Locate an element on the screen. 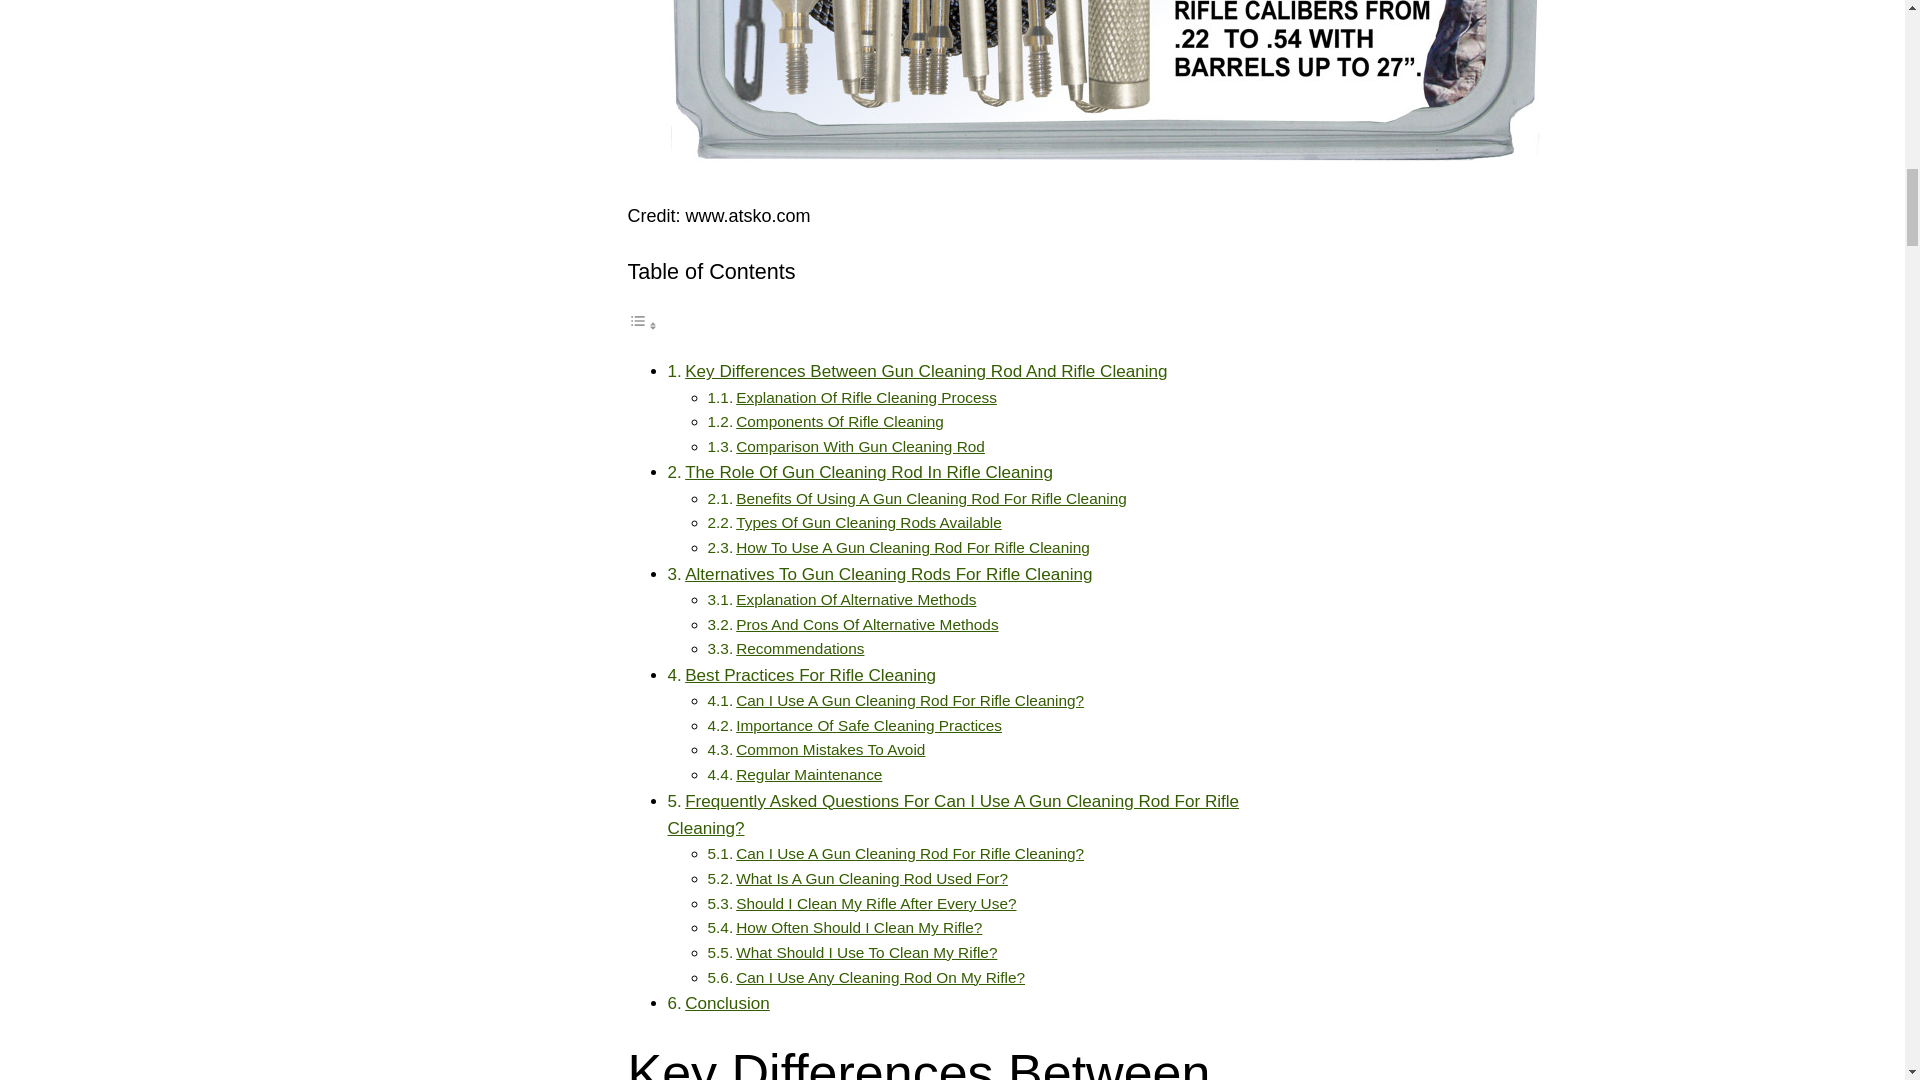 This screenshot has height=1080, width=1920. Pros And Cons Of Alternative Methods is located at coordinates (866, 624).